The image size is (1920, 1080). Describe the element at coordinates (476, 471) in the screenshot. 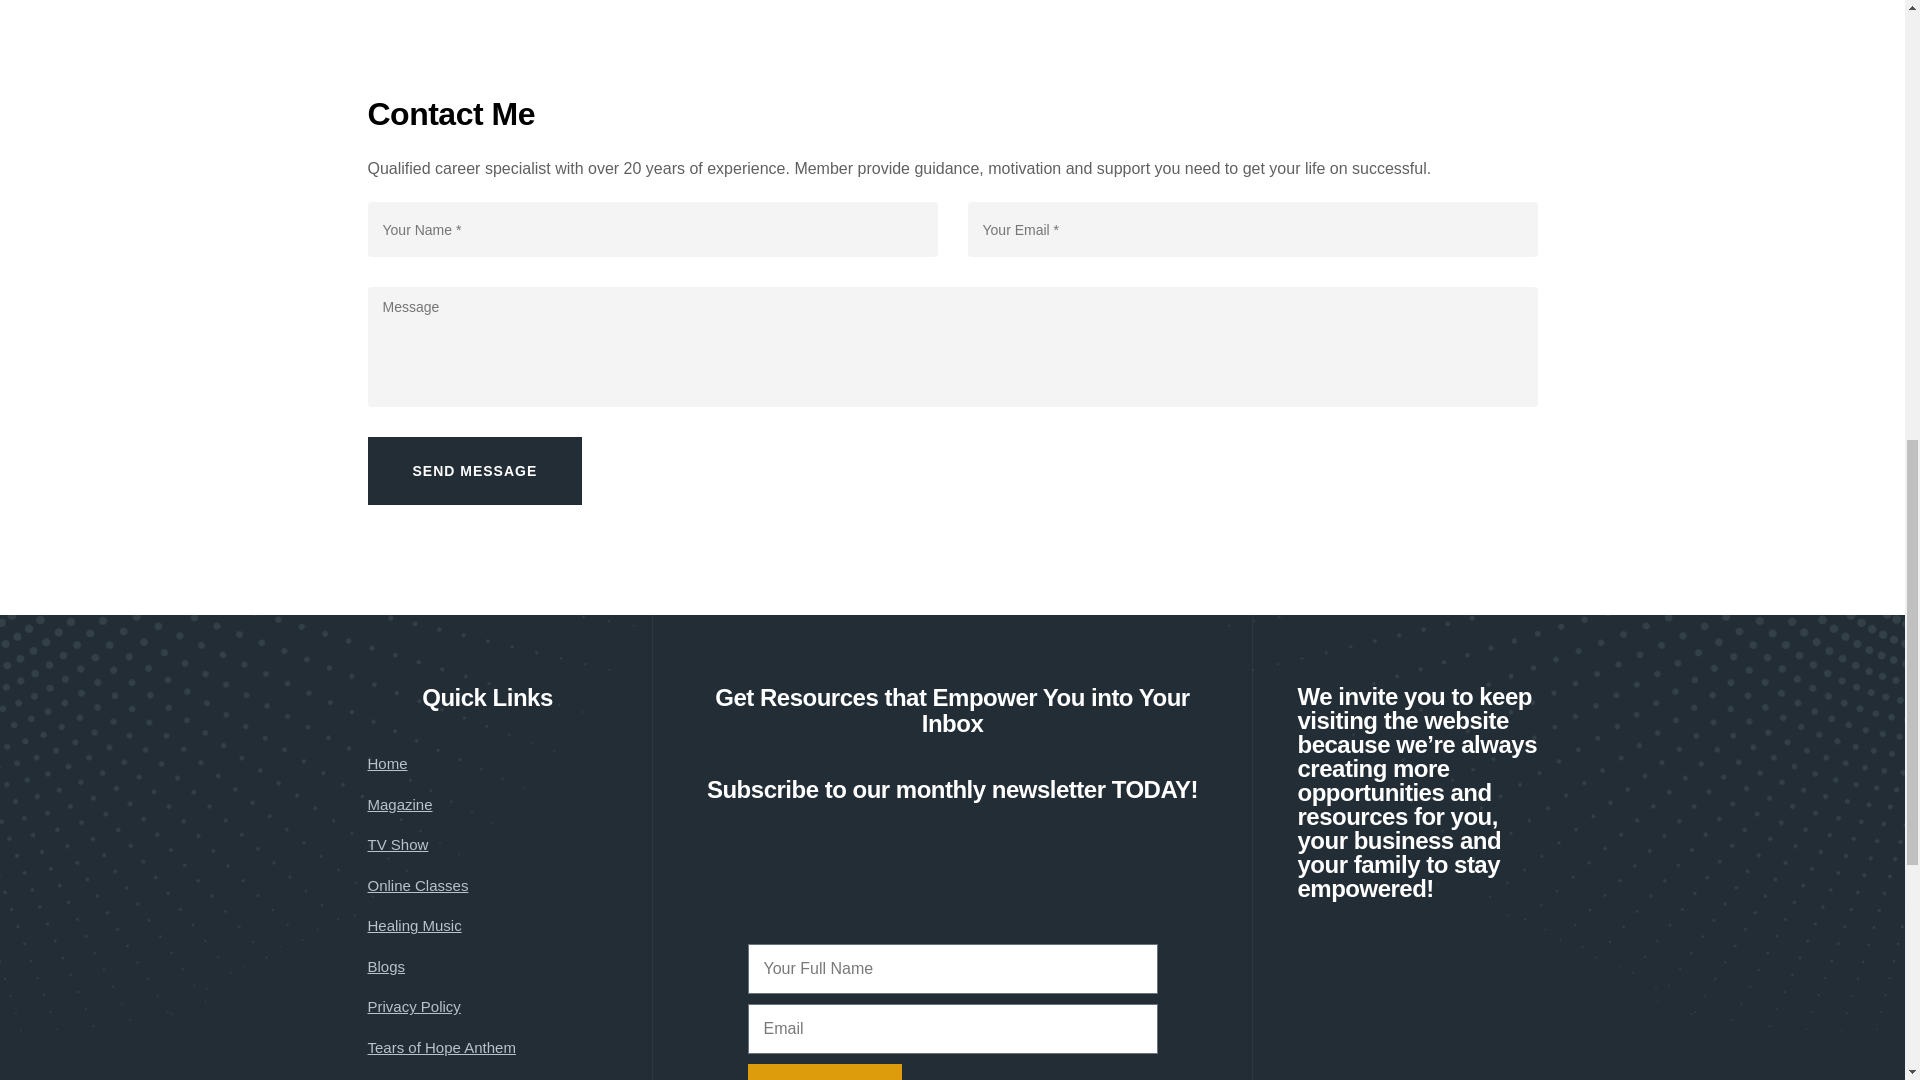

I see `SEND MESSAGE` at that location.